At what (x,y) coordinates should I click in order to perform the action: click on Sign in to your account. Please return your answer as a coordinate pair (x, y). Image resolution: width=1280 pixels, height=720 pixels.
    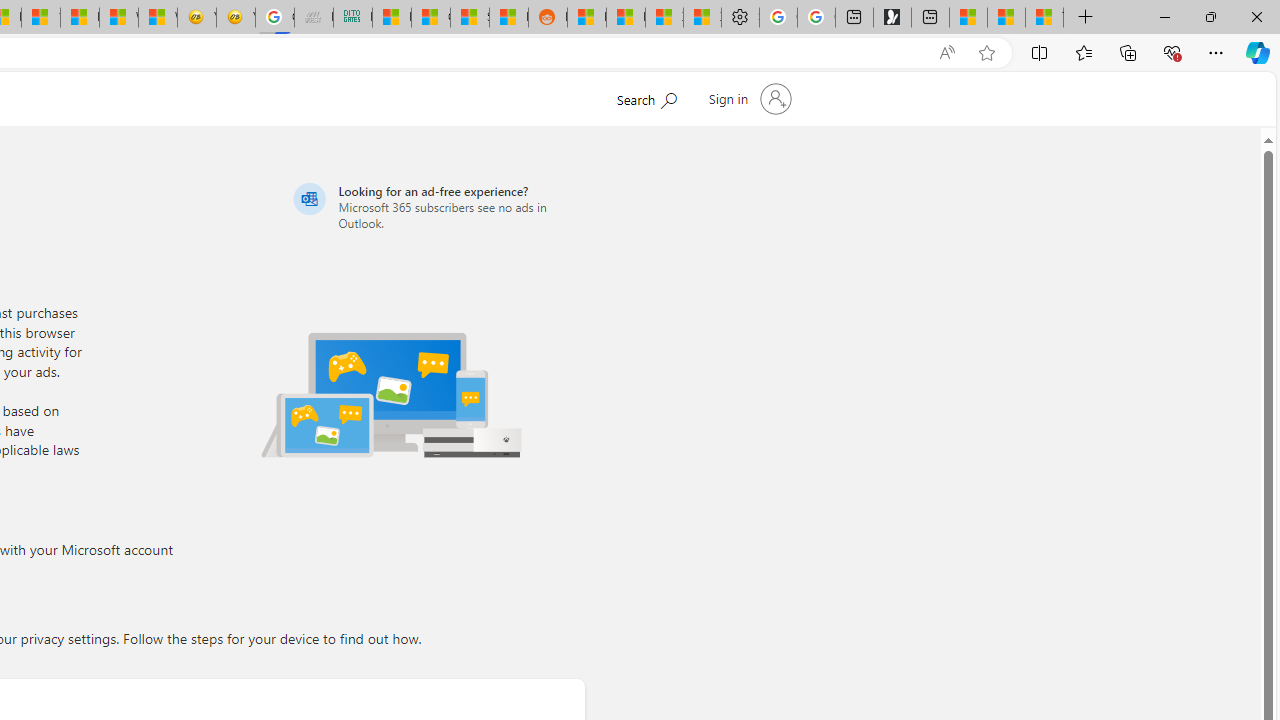
    Looking at the image, I should click on (748, 98).